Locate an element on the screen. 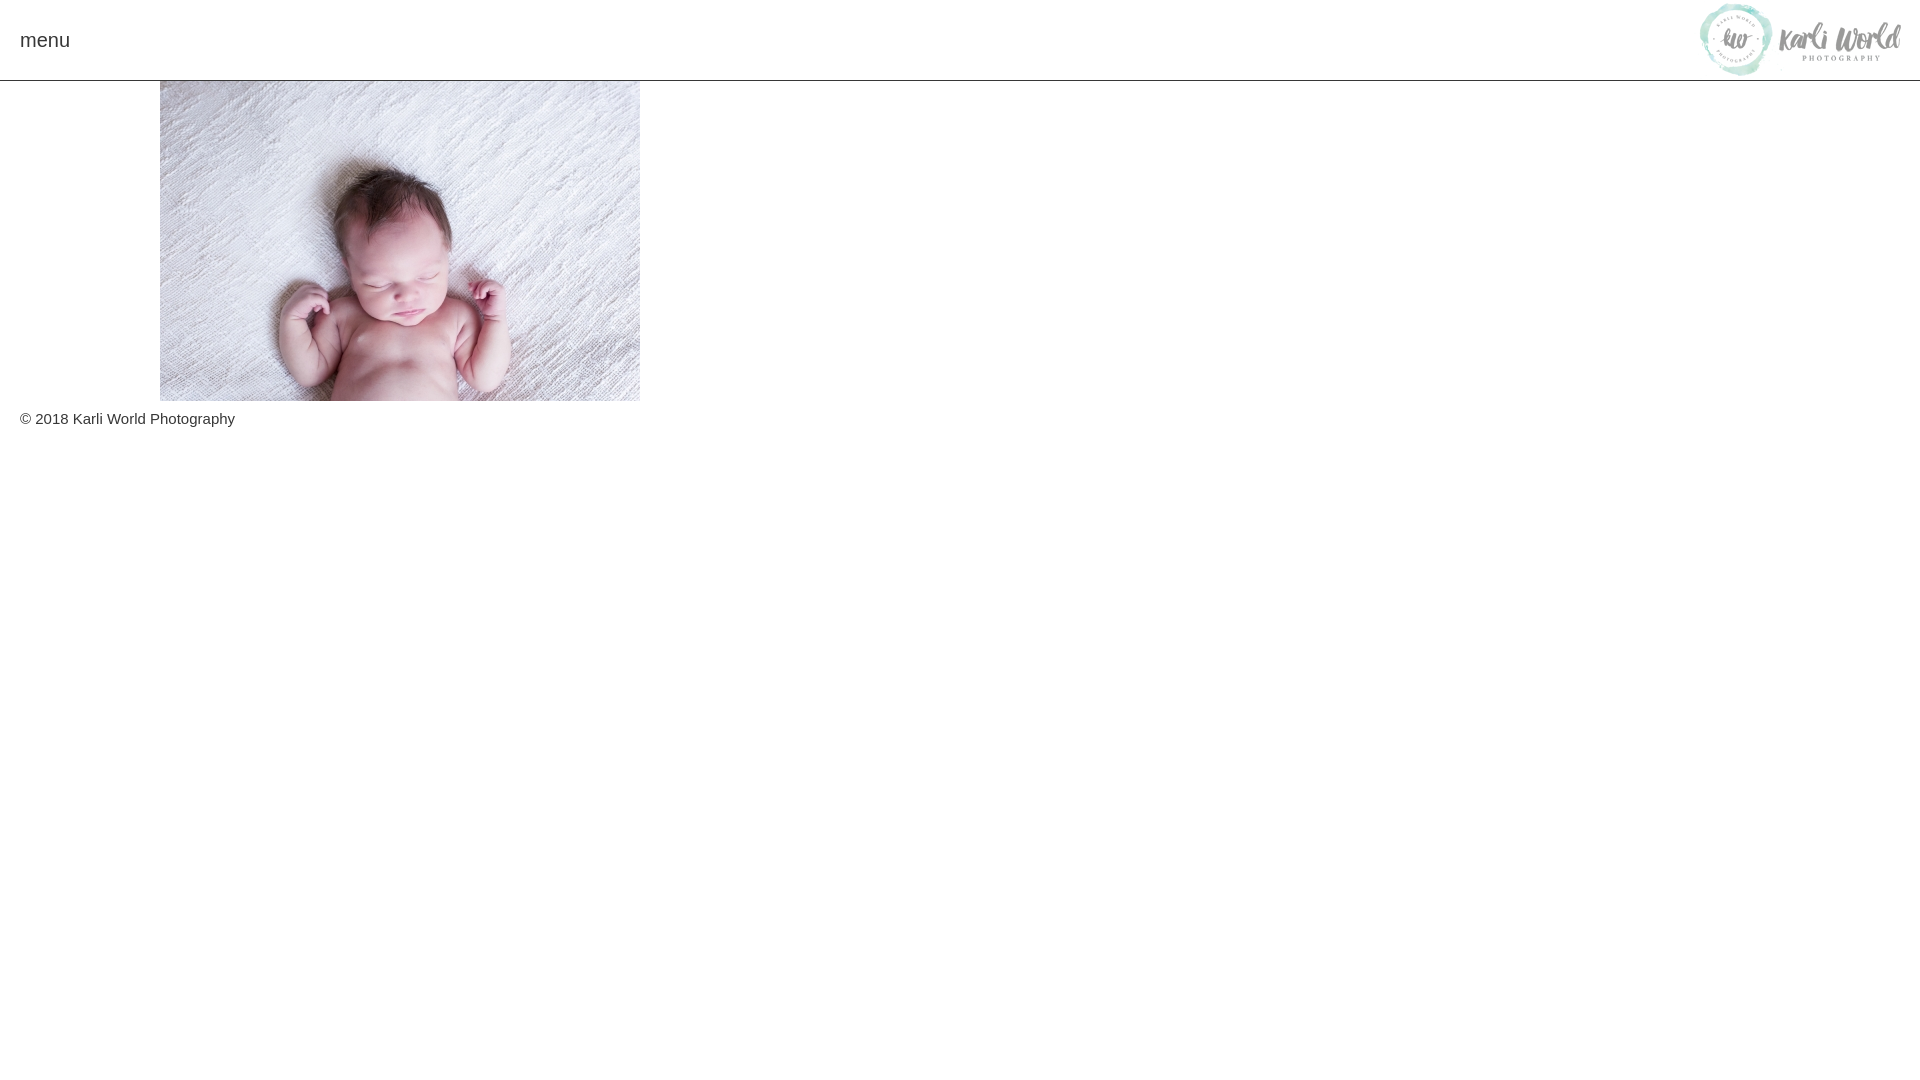 The width and height of the screenshot is (1920, 1080). menu is located at coordinates (45, 39).